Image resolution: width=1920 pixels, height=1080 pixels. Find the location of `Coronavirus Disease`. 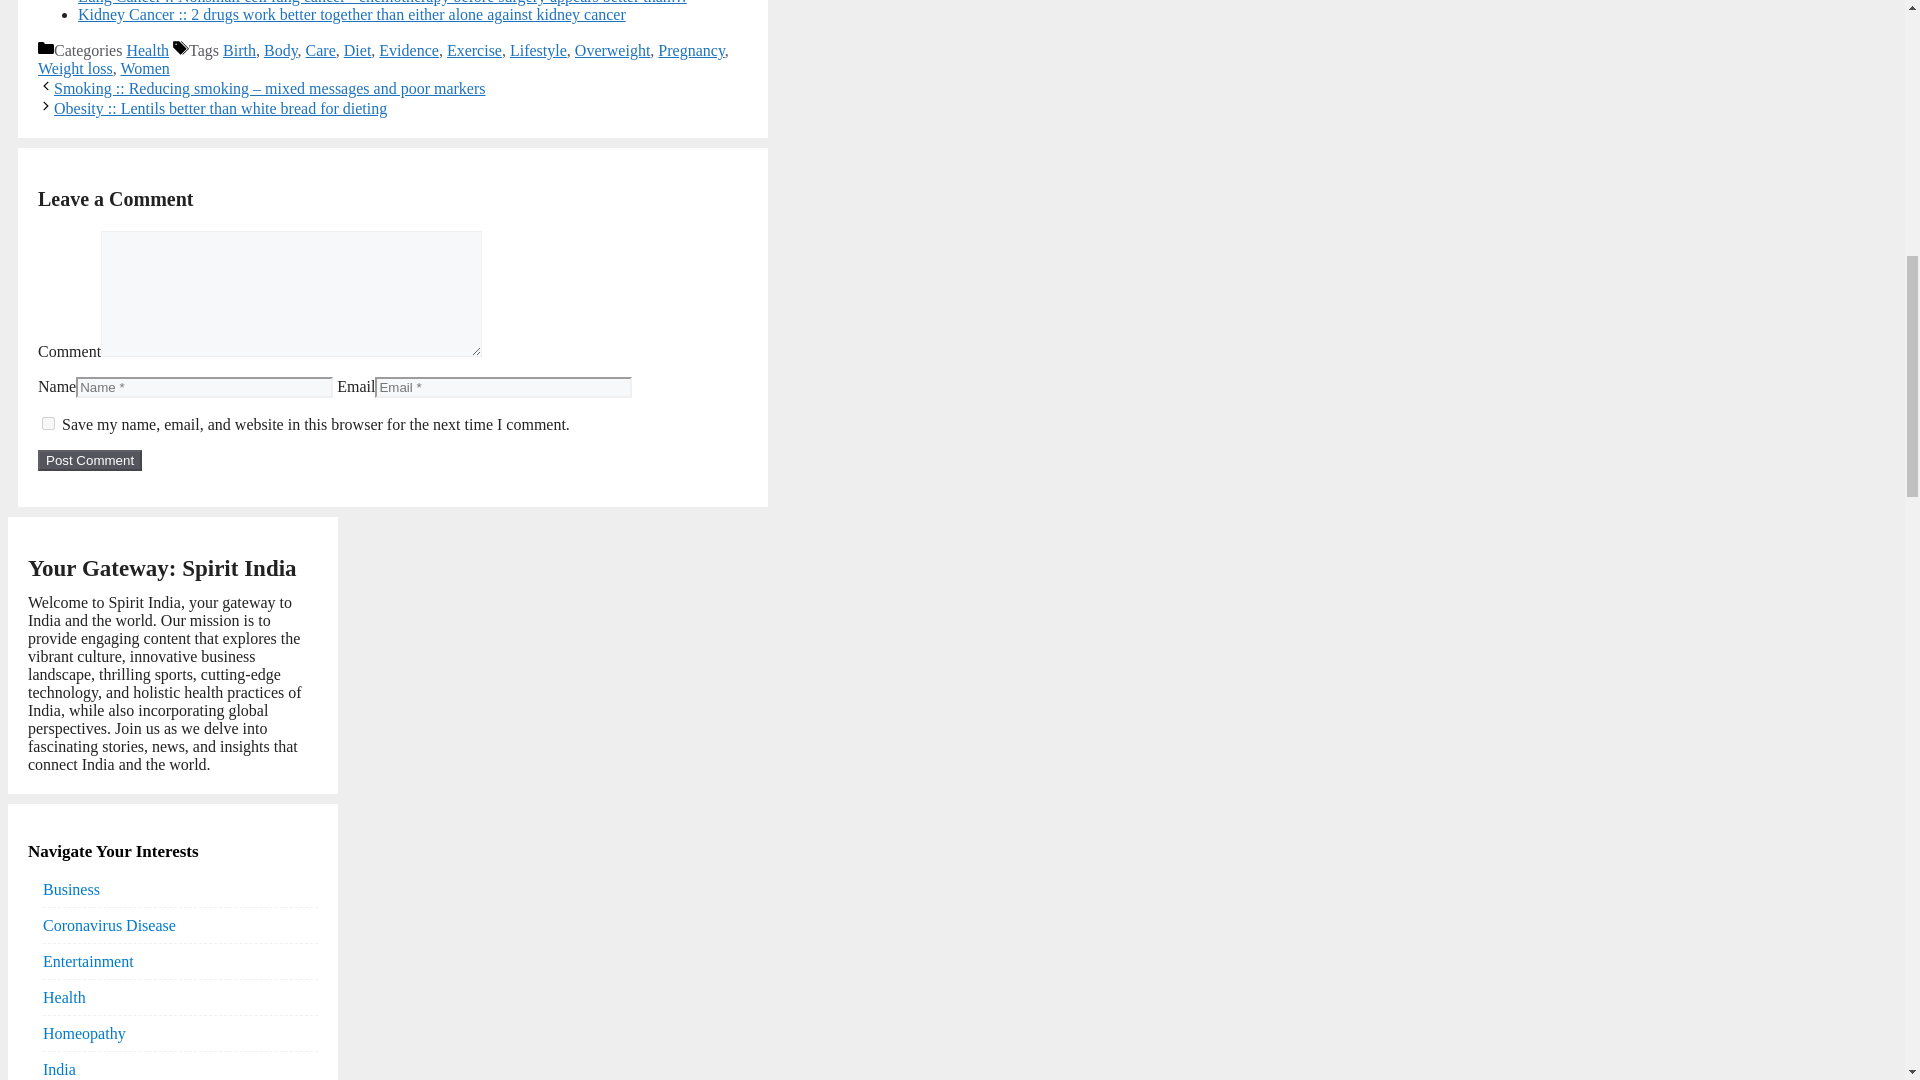

Coronavirus Disease is located at coordinates (109, 925).